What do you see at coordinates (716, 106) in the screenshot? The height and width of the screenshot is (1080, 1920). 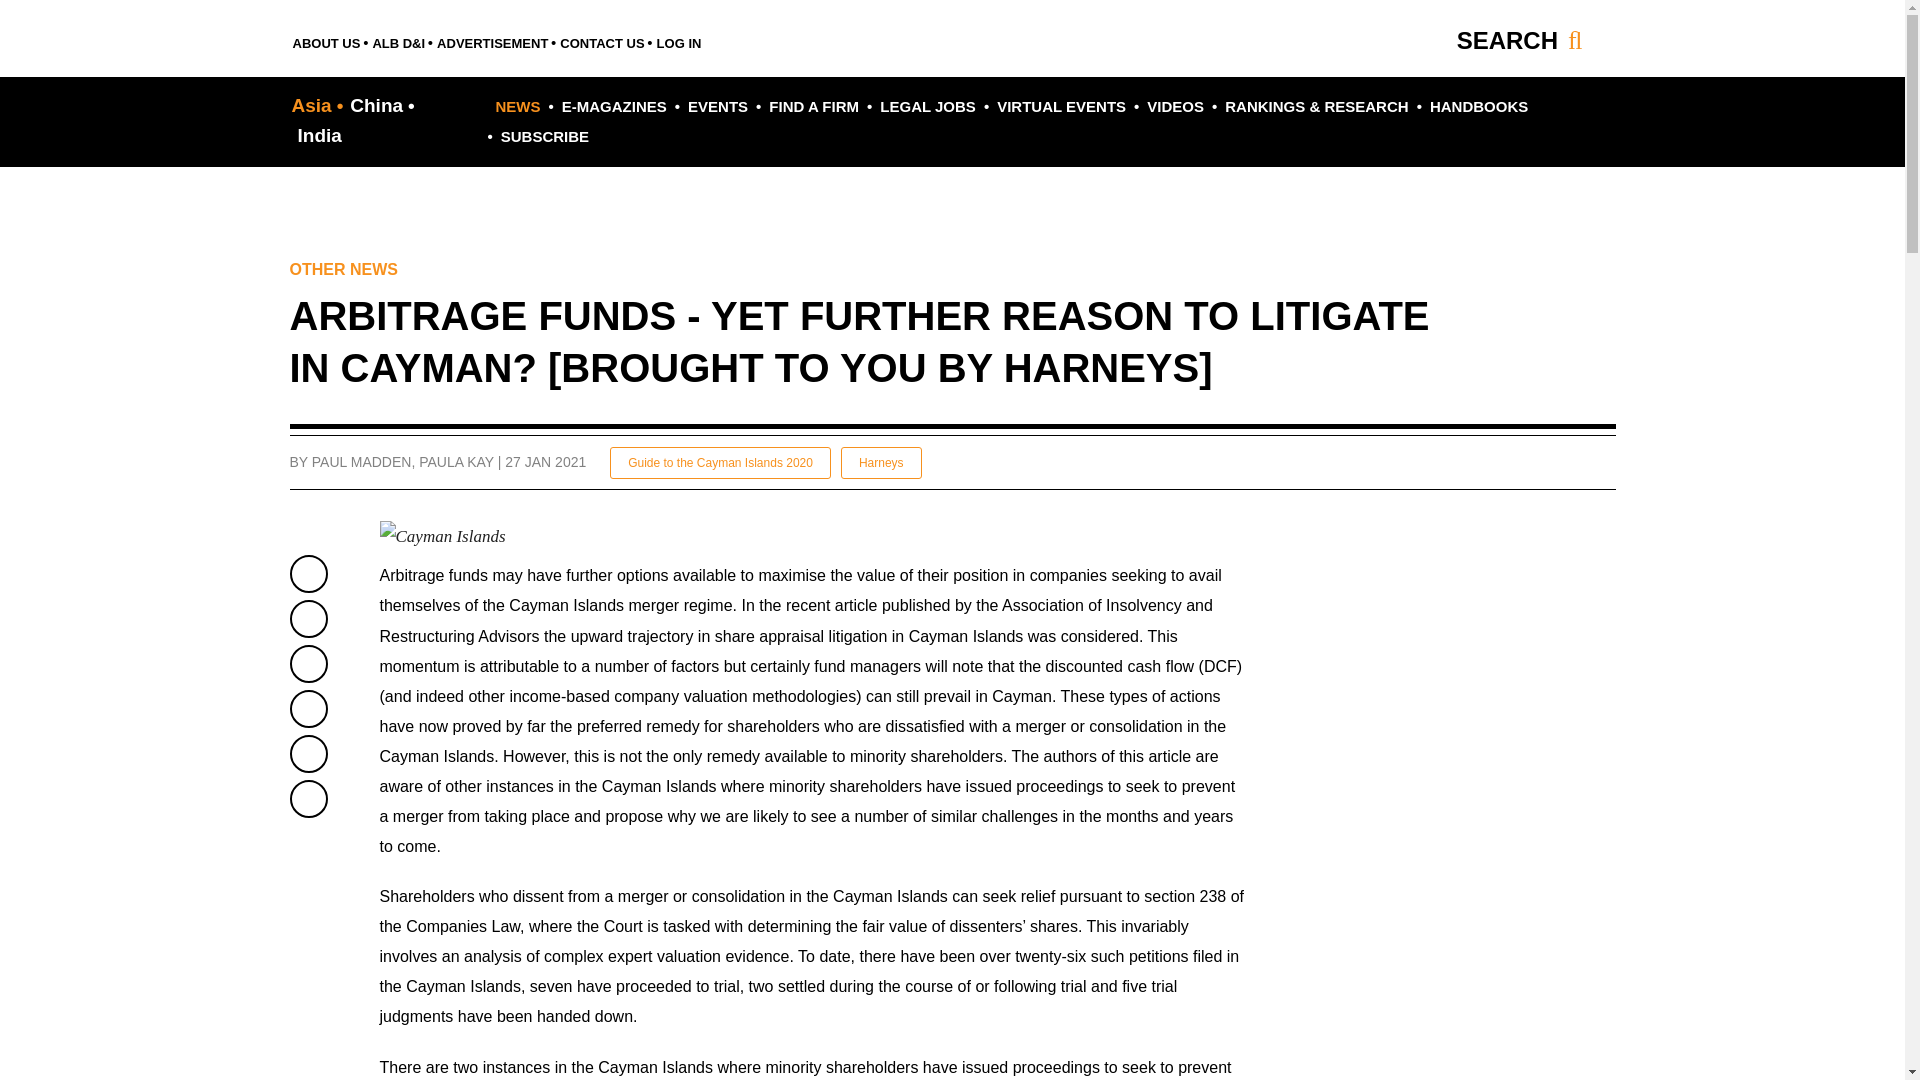 I see `EVENTS` at bounding box center [716, 106].